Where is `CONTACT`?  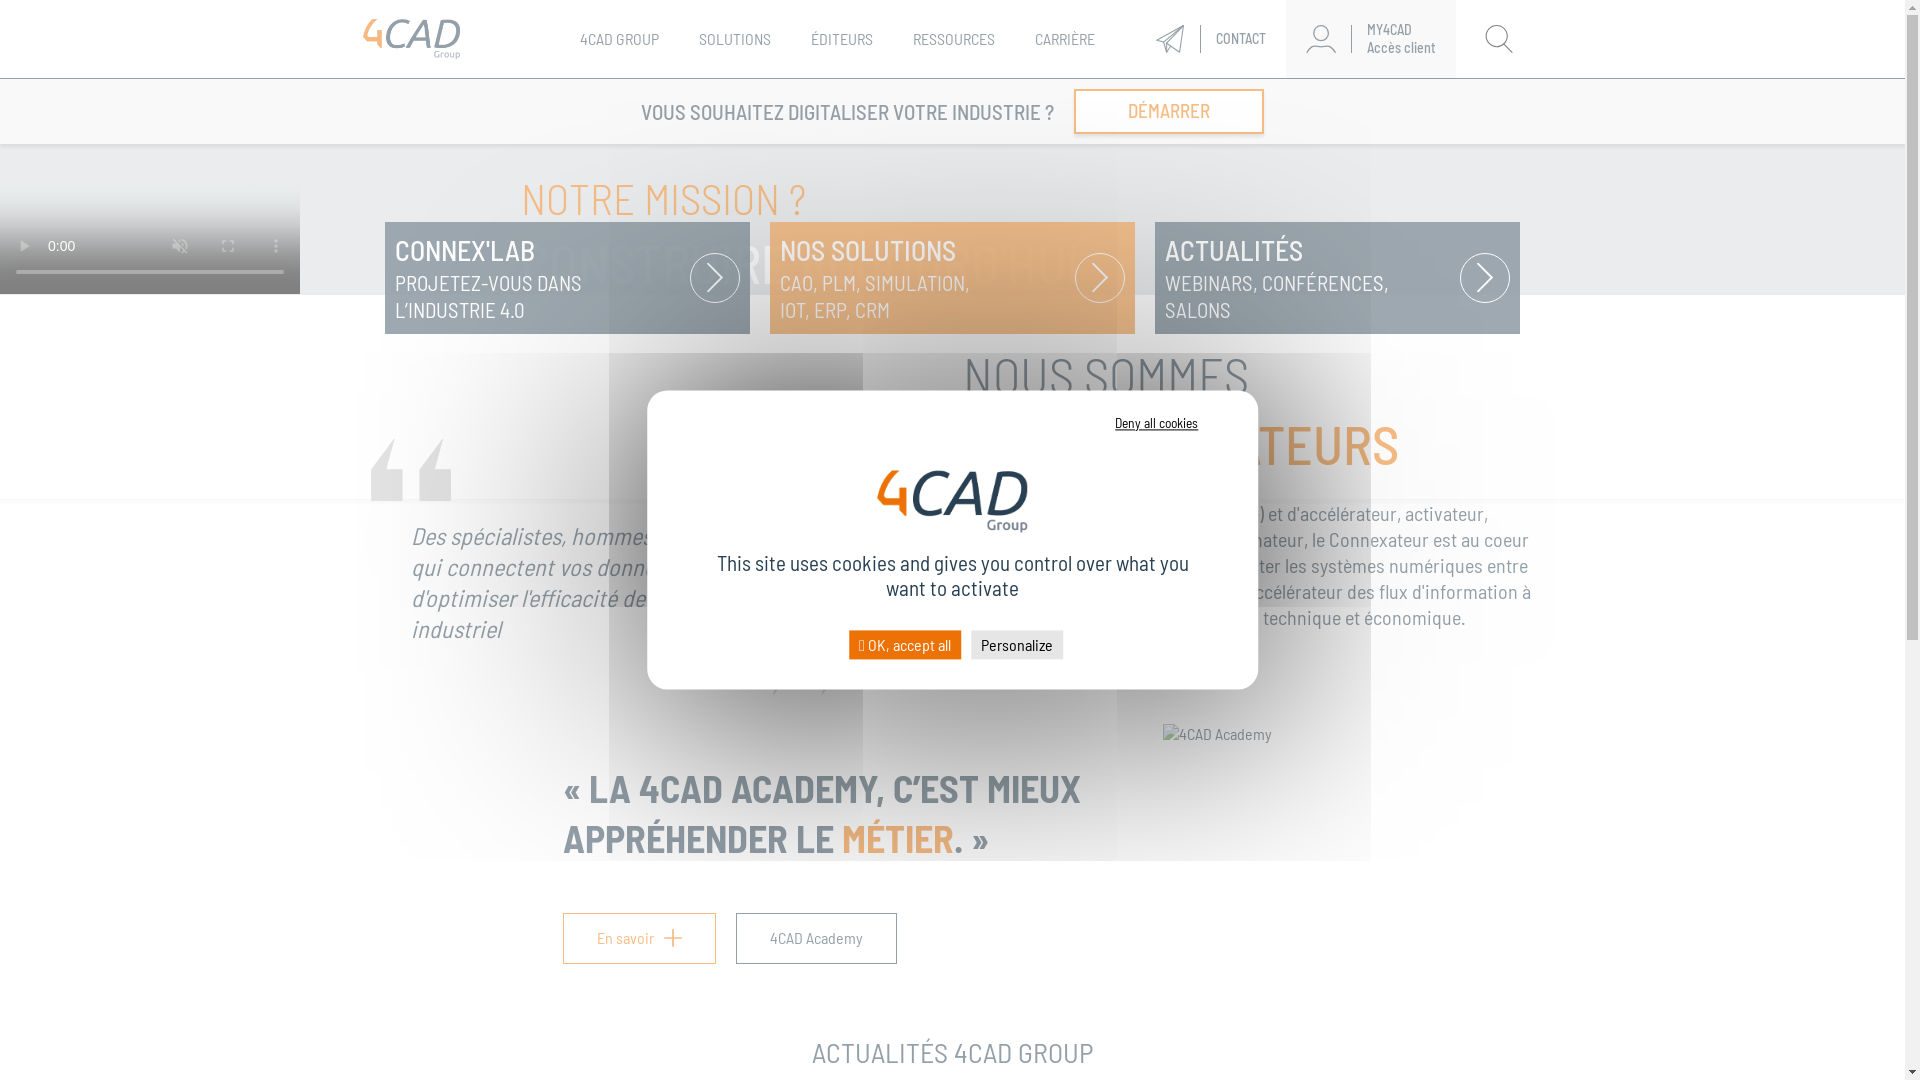
CONTACT is located at coordinates (1210, 38).